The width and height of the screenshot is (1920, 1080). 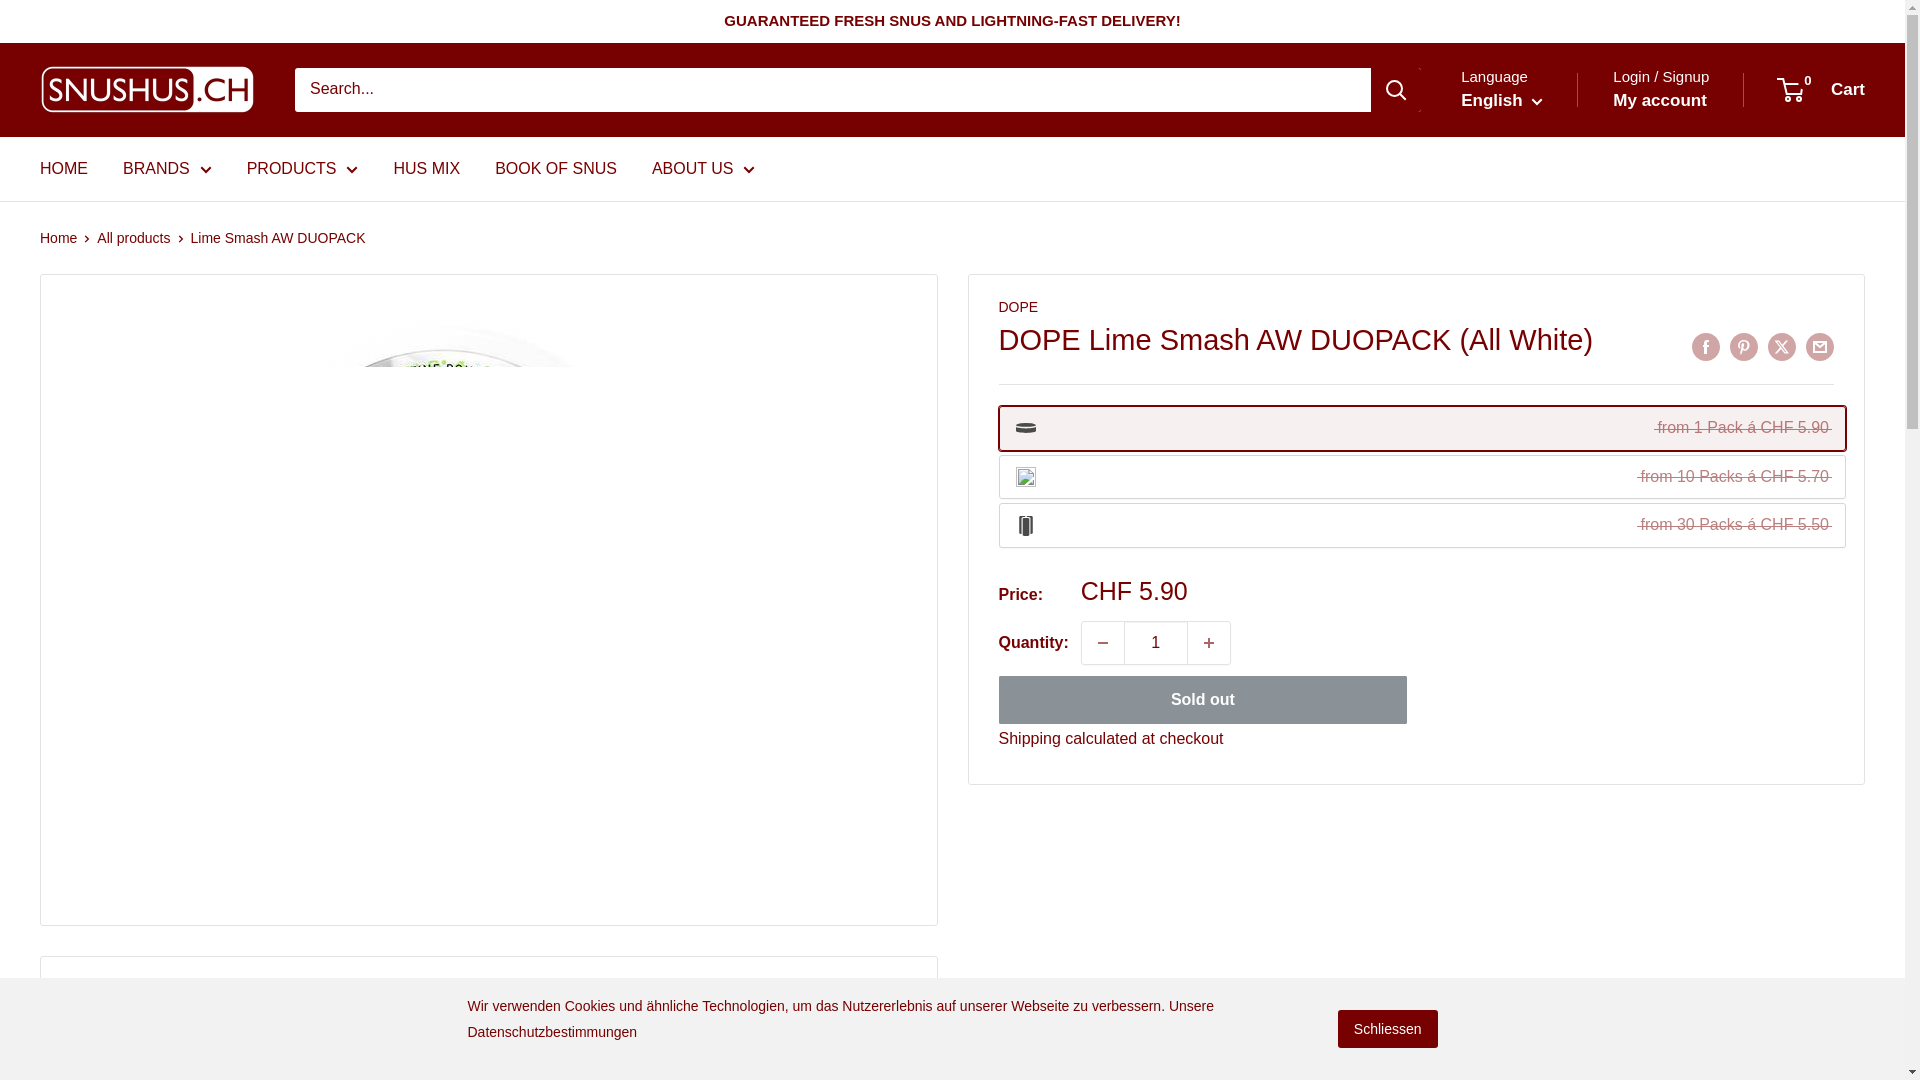 What do you see at coordinates (1209, 643) in the screenshot?
I see `Increase quantity by 1` at bounding box center [1209, 643].